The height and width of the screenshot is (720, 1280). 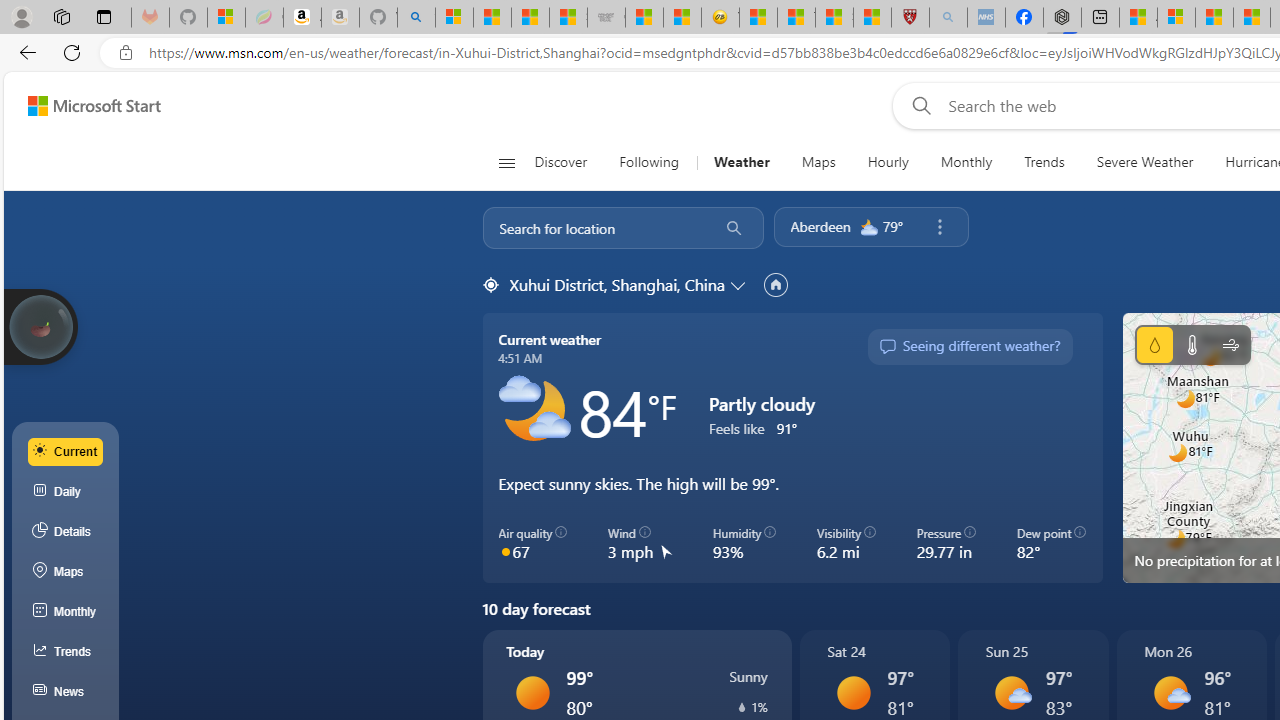 I want to click on Trends, so click(x=66, y=652).